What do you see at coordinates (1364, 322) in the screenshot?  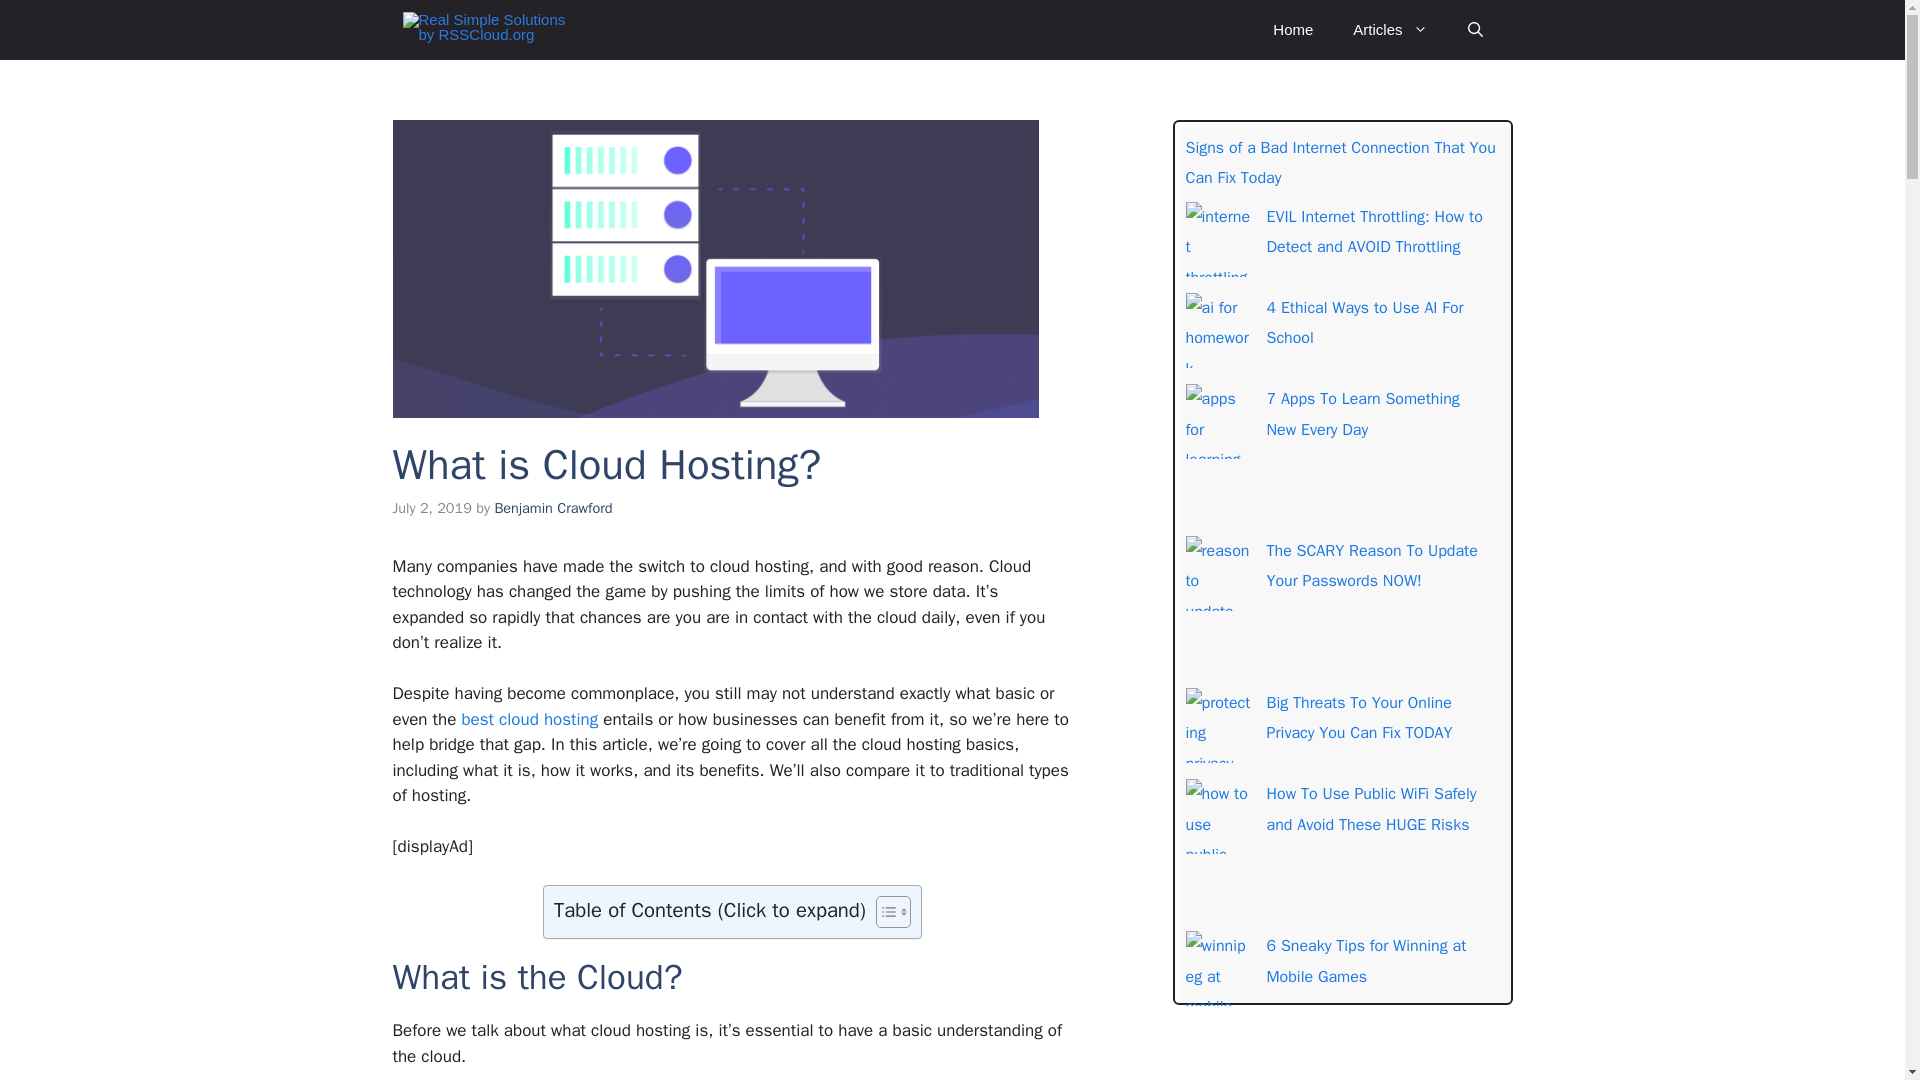 I see `4 Ethical Ways to Use AI For School` at bounding box center [1364, 322].